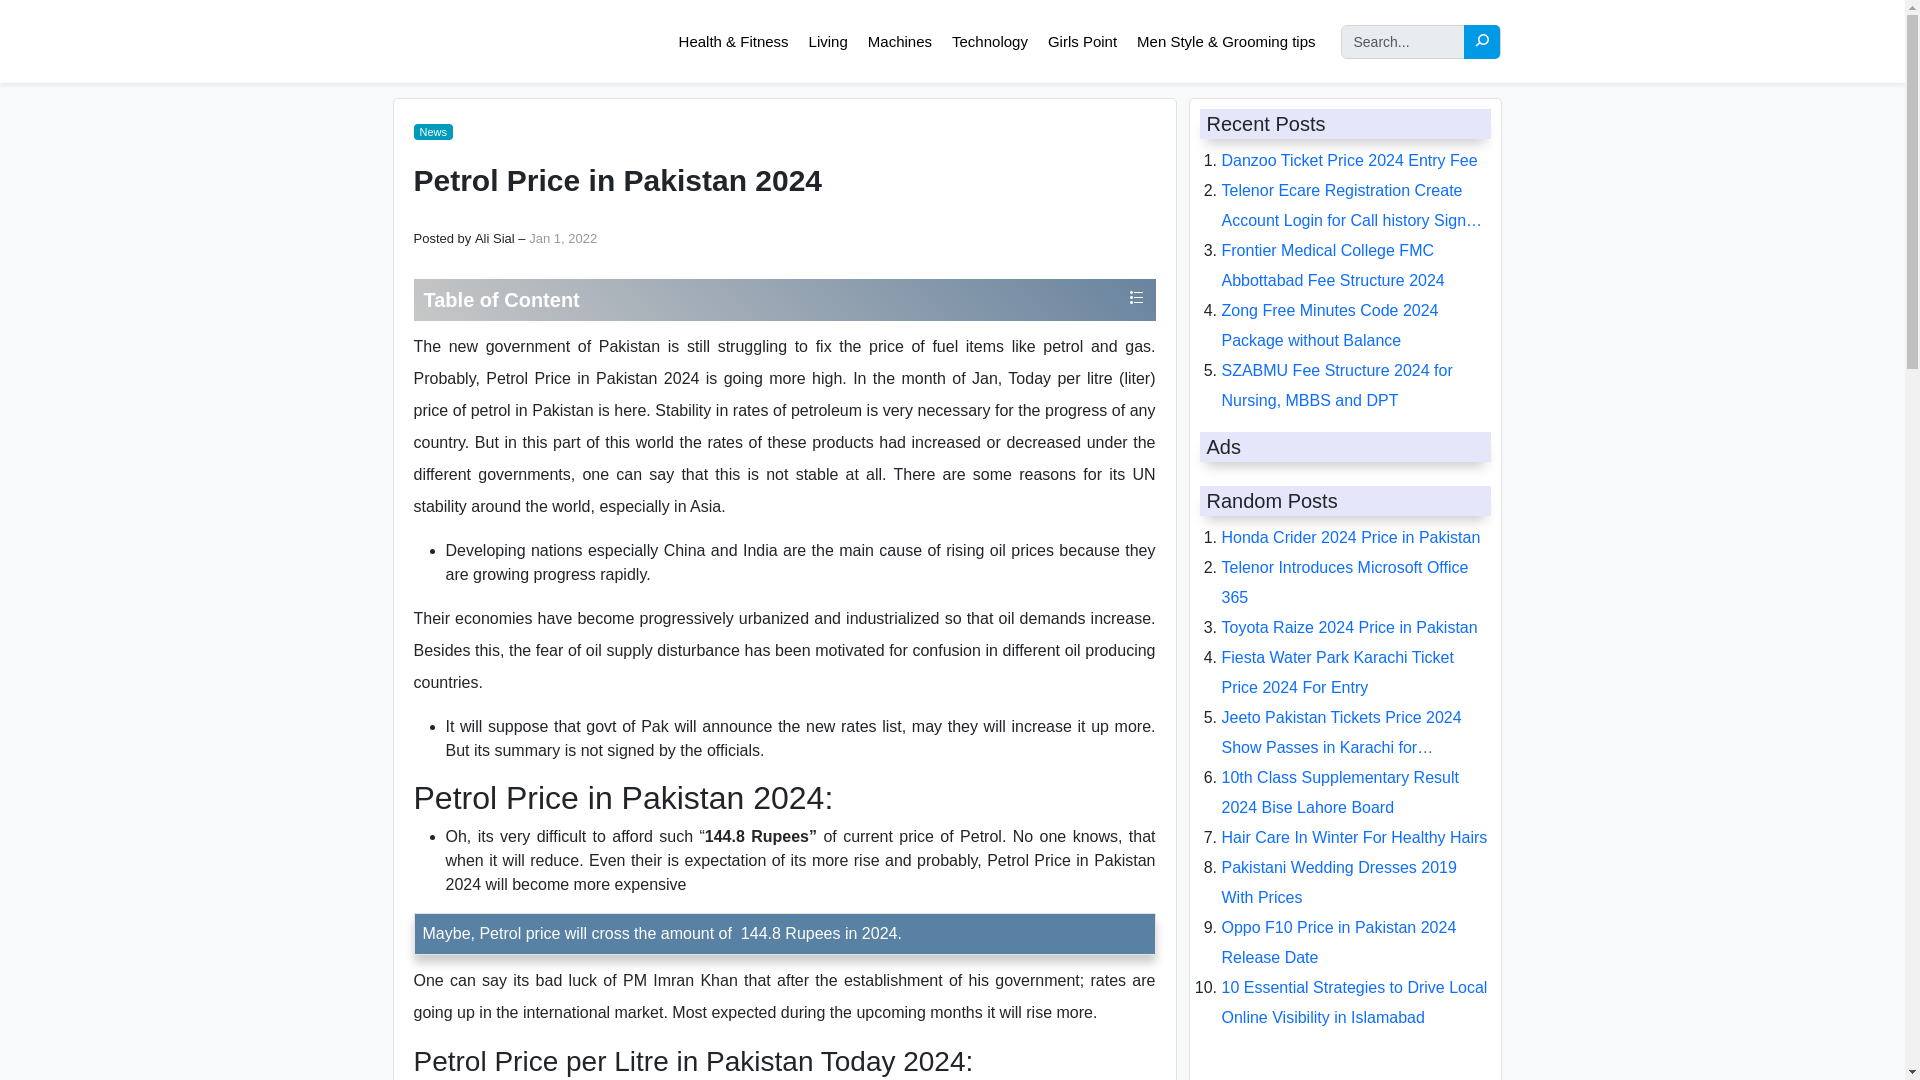 This screenshot has width=1920, height=1080. What do you see at coordinates (1330, 325) in the screenshot?
I see `Zong Free Minutes Code 2024 Package without Balance` at bounding box center [1330, 325].